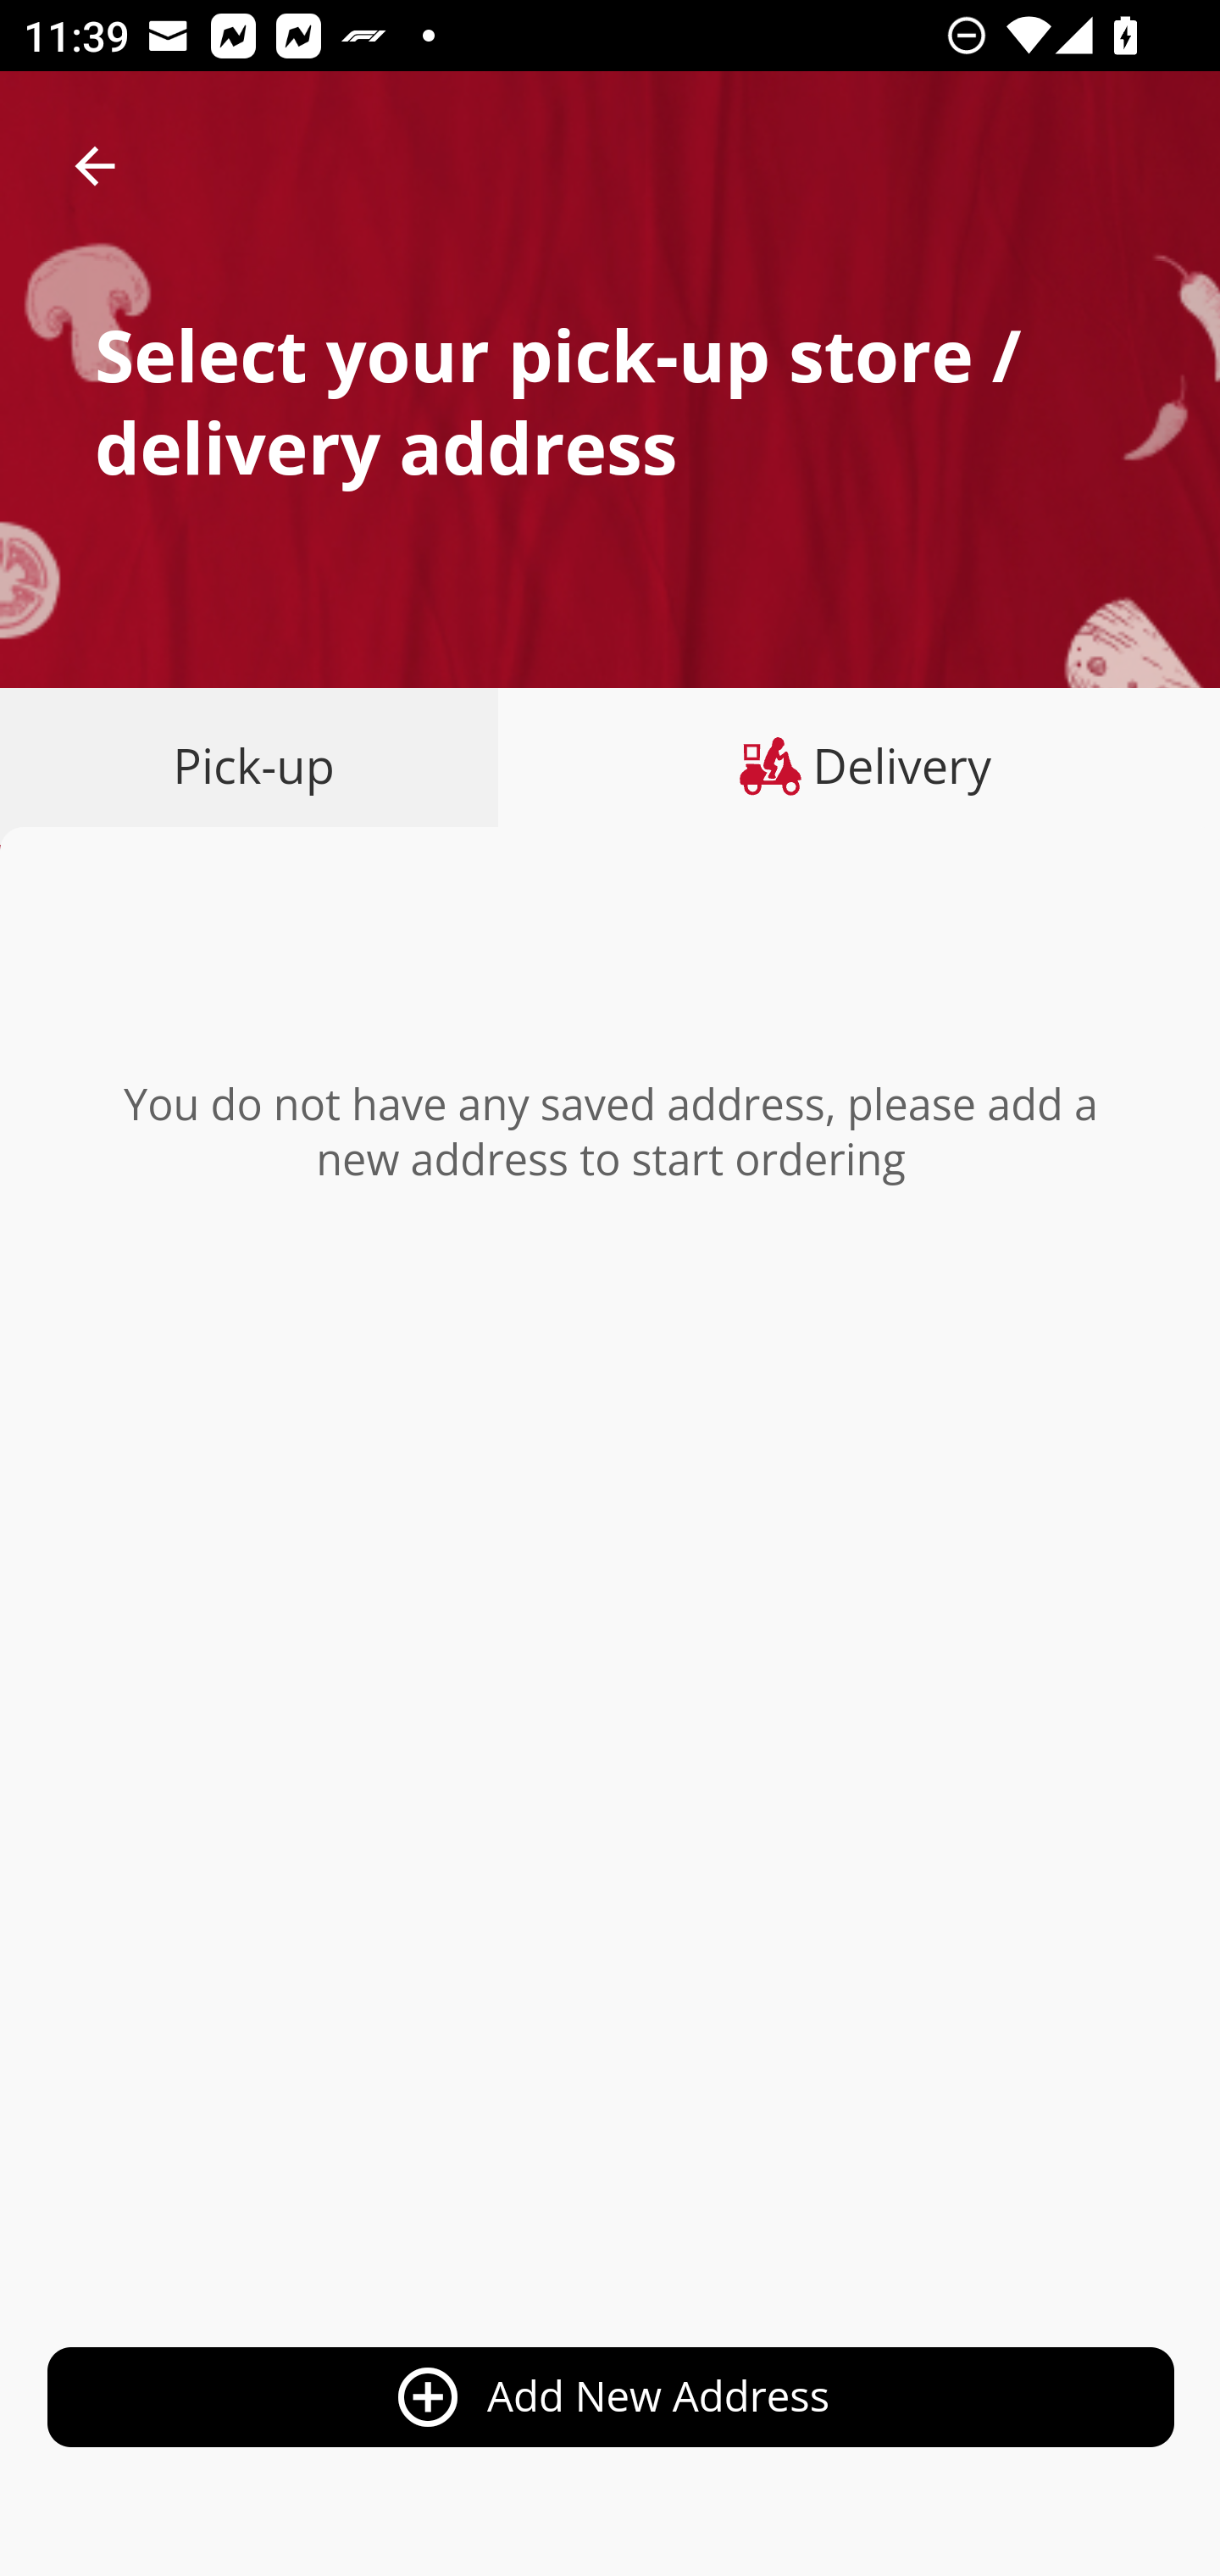 The height and width of the screenshot is (2576, 1220). What do you see at coordinates (259, 766) in the screenshot?
I see `Pick-up` at bounding box center [259, 766].